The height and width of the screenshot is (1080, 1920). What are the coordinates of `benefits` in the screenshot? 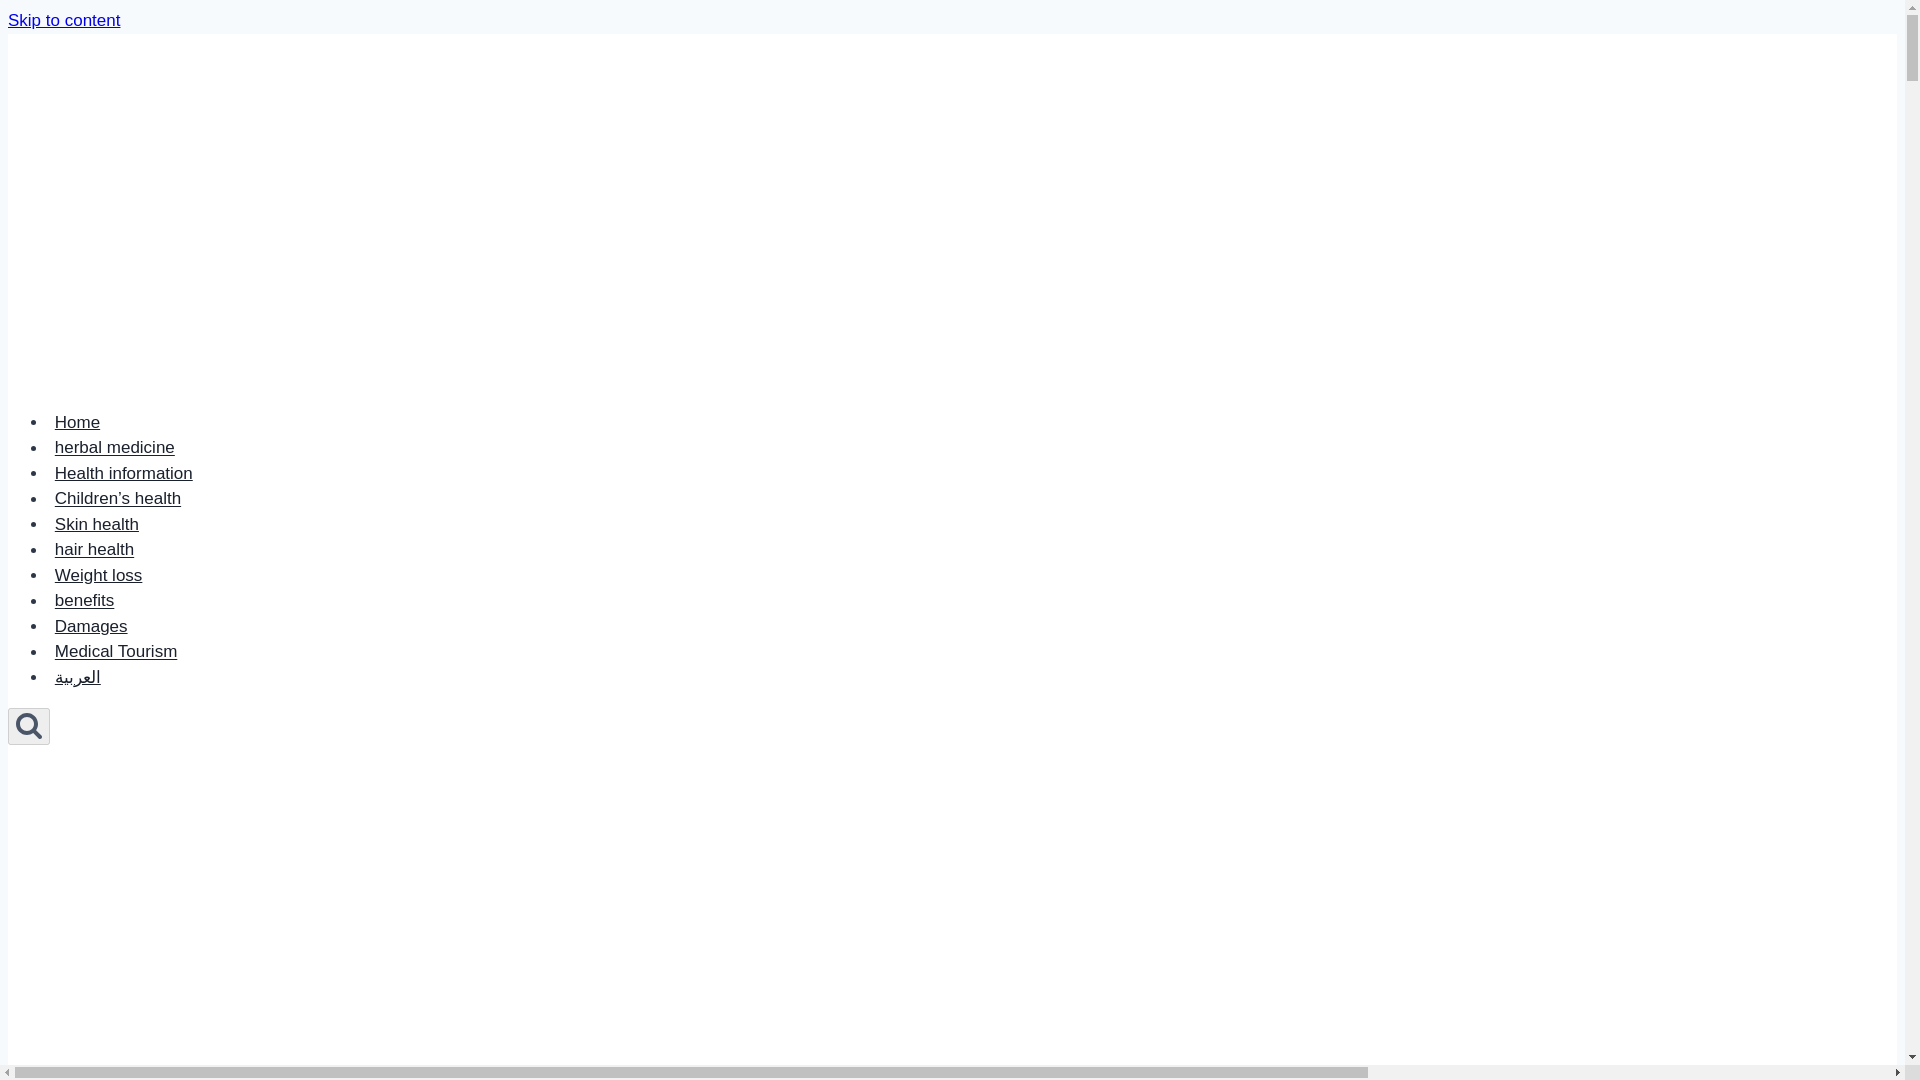 It's located at (84, 600).